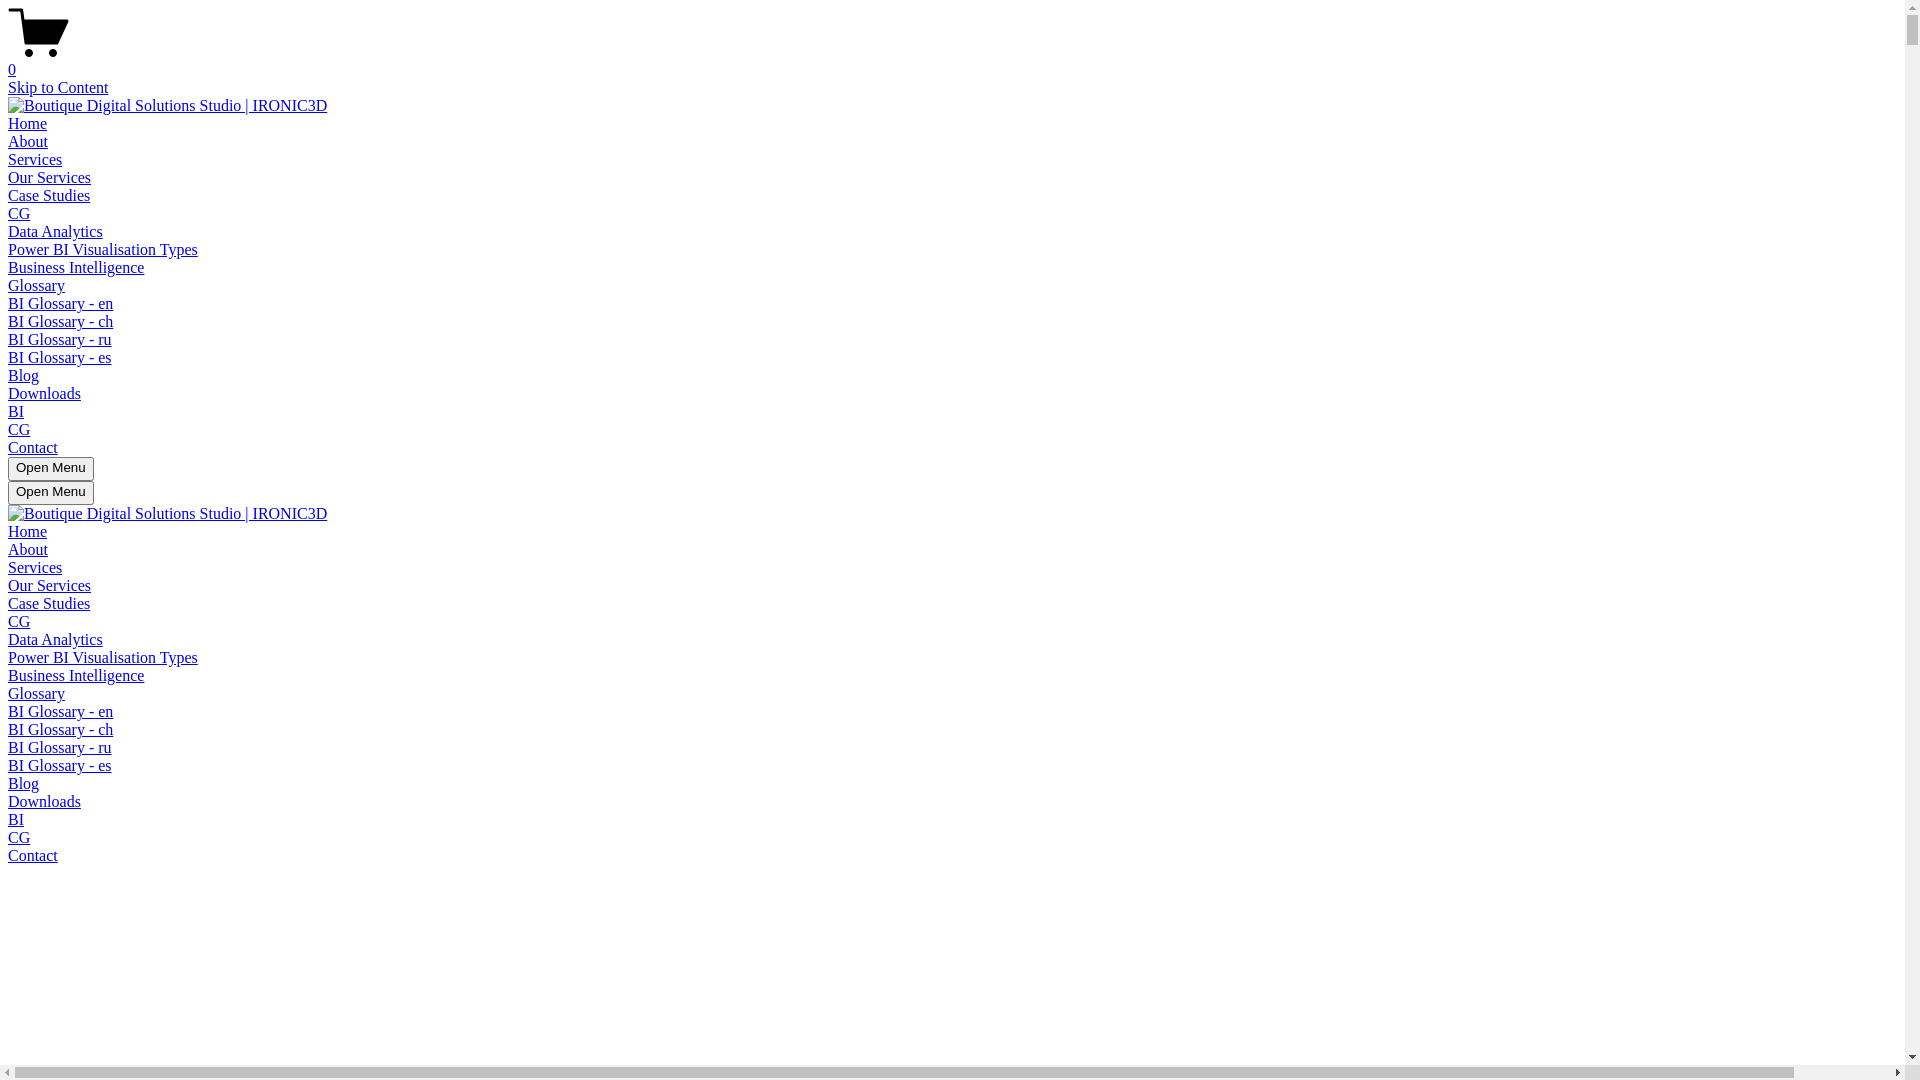 This screenshot has height=1080, width=1920. I want to click on About, so click(28, 550).